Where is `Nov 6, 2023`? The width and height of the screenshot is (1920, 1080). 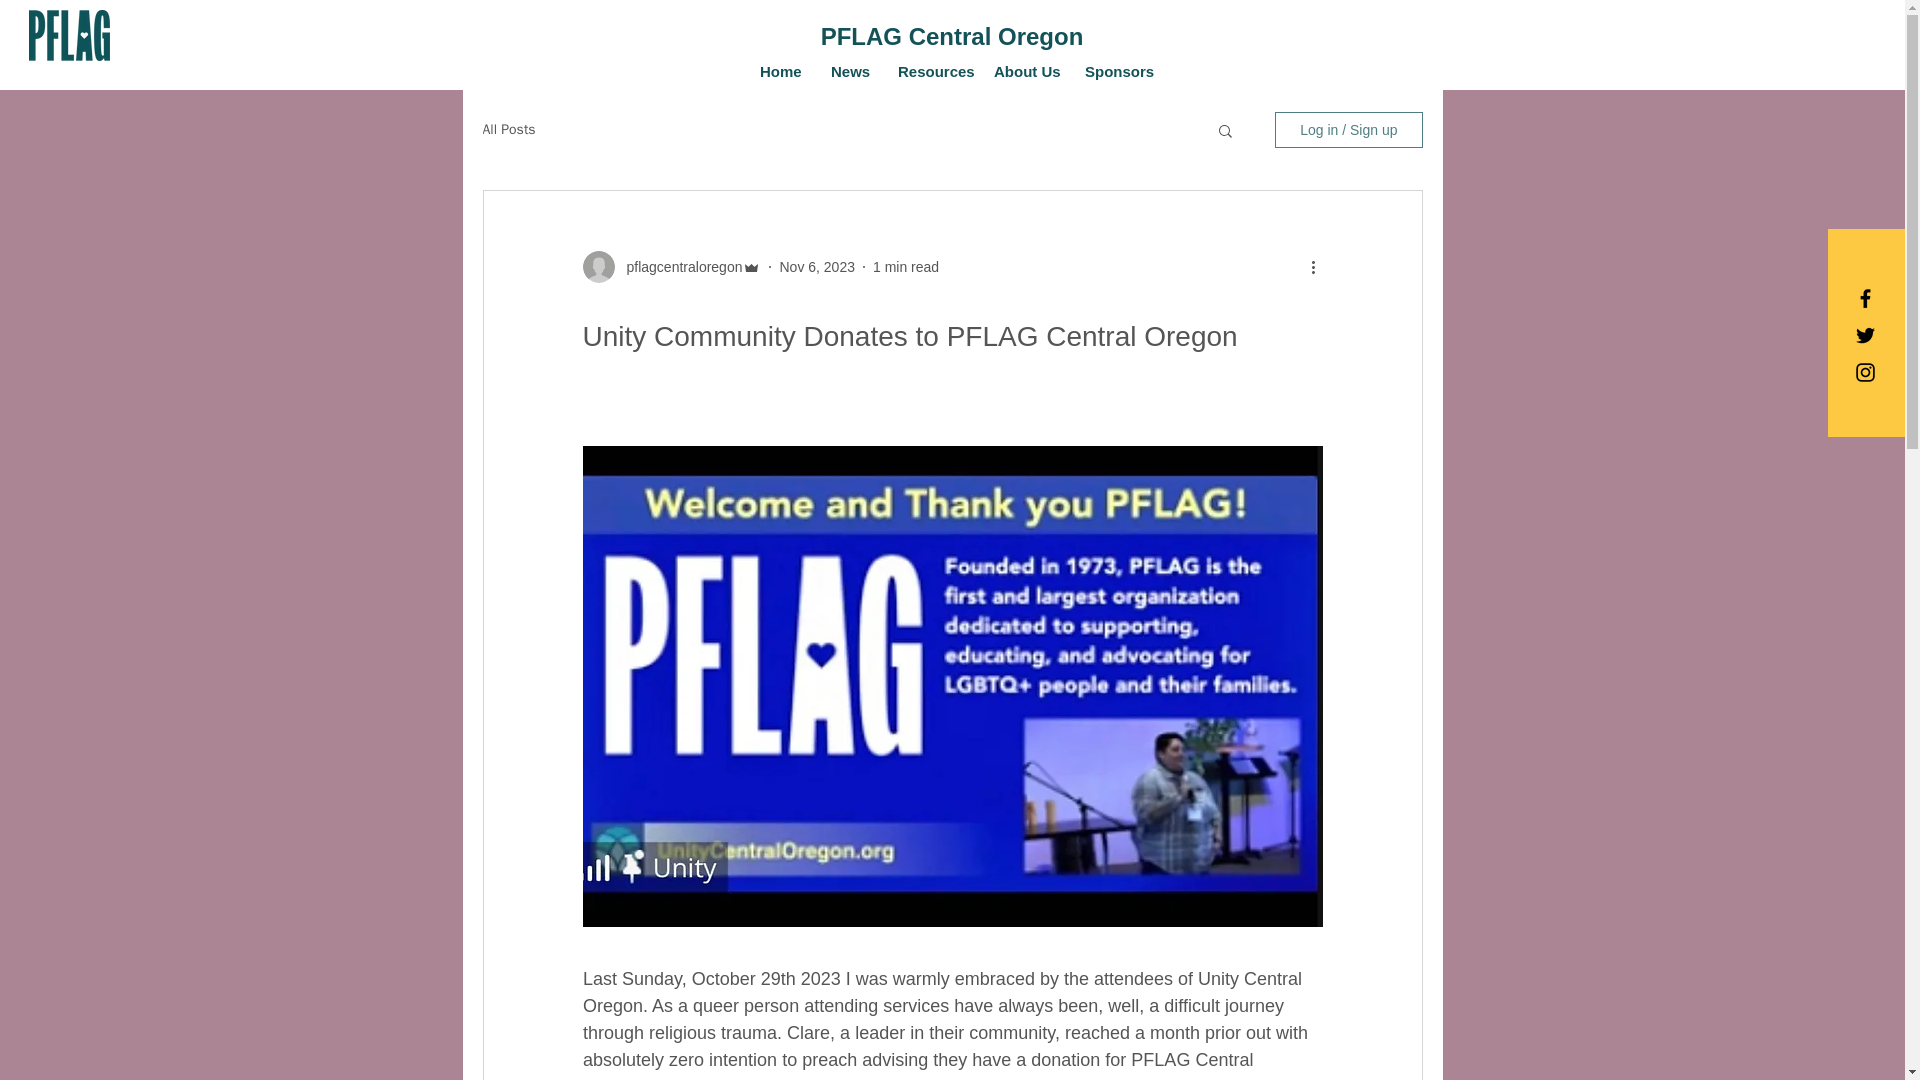 Nov 6, 2023 is located at coordinates (816, 266).